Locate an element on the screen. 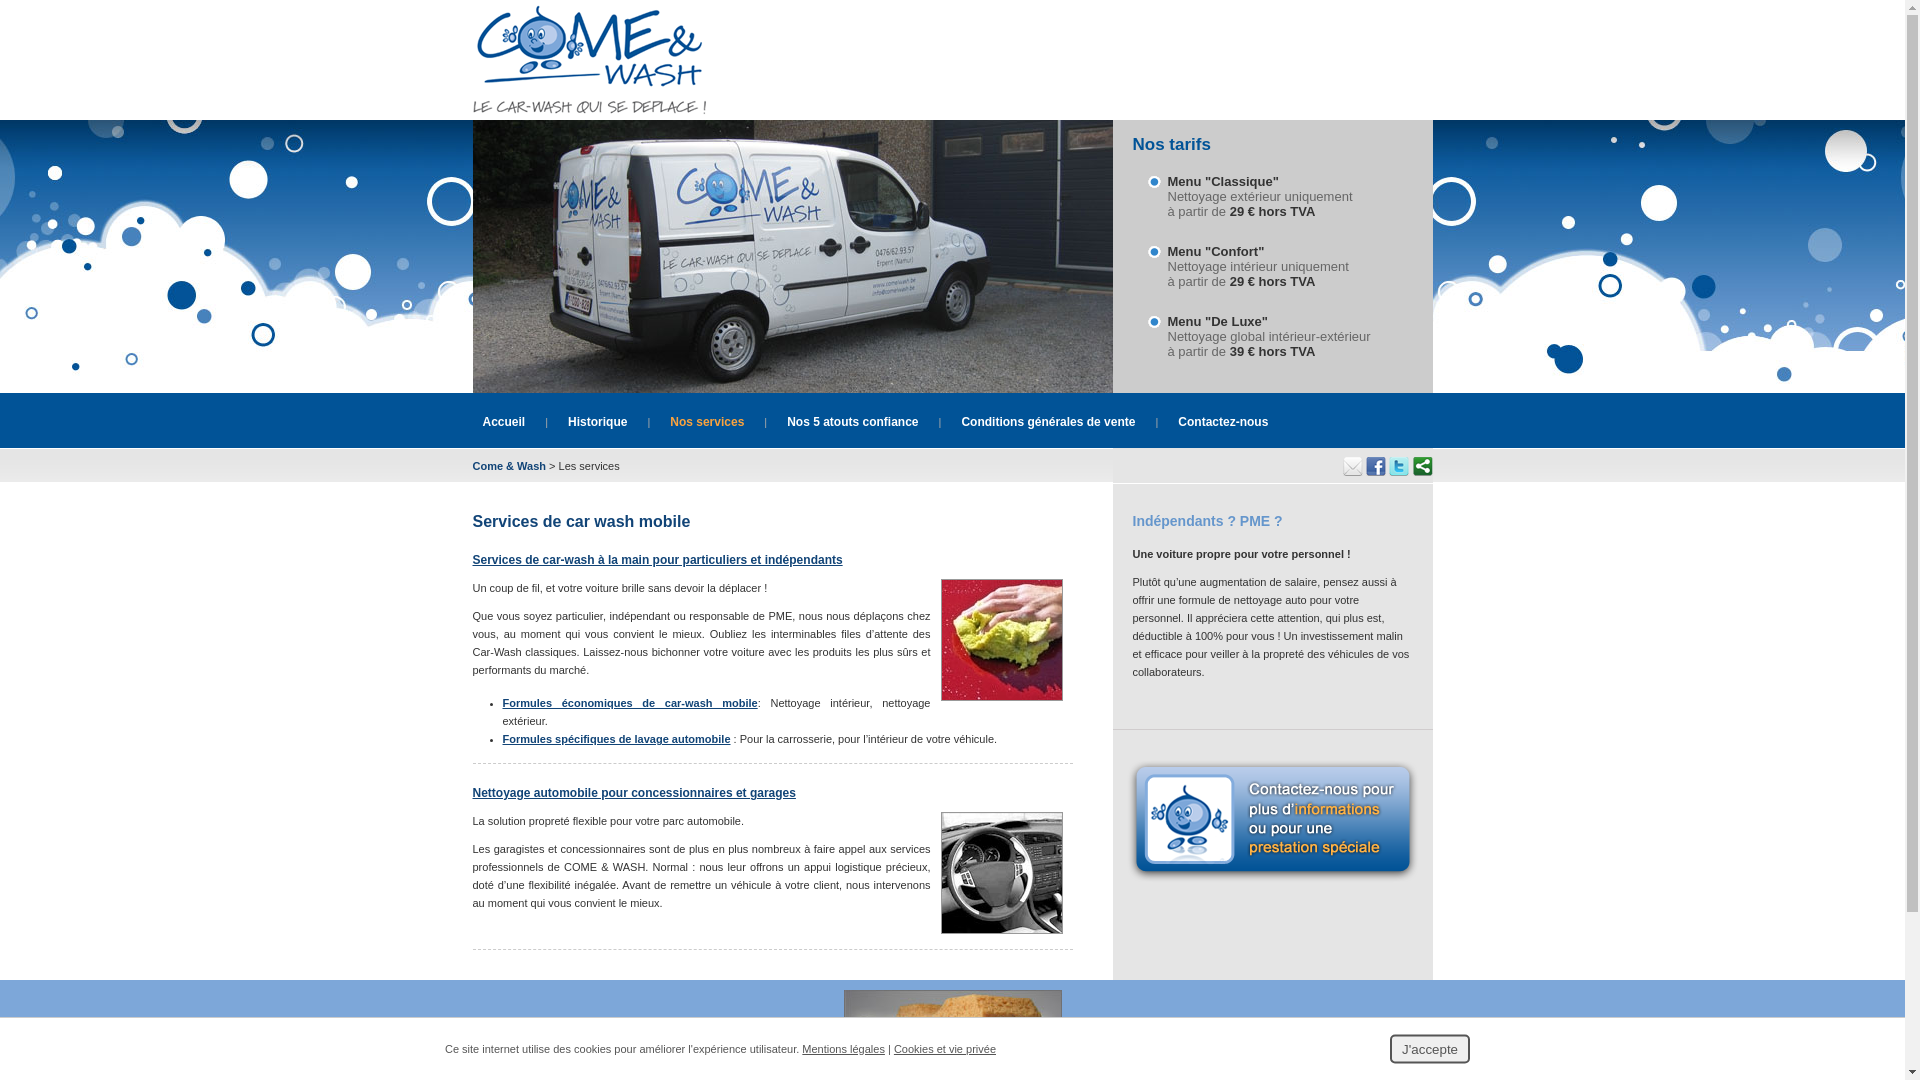  Nos 5 atouts confiance is located at coordinates (852, 422).